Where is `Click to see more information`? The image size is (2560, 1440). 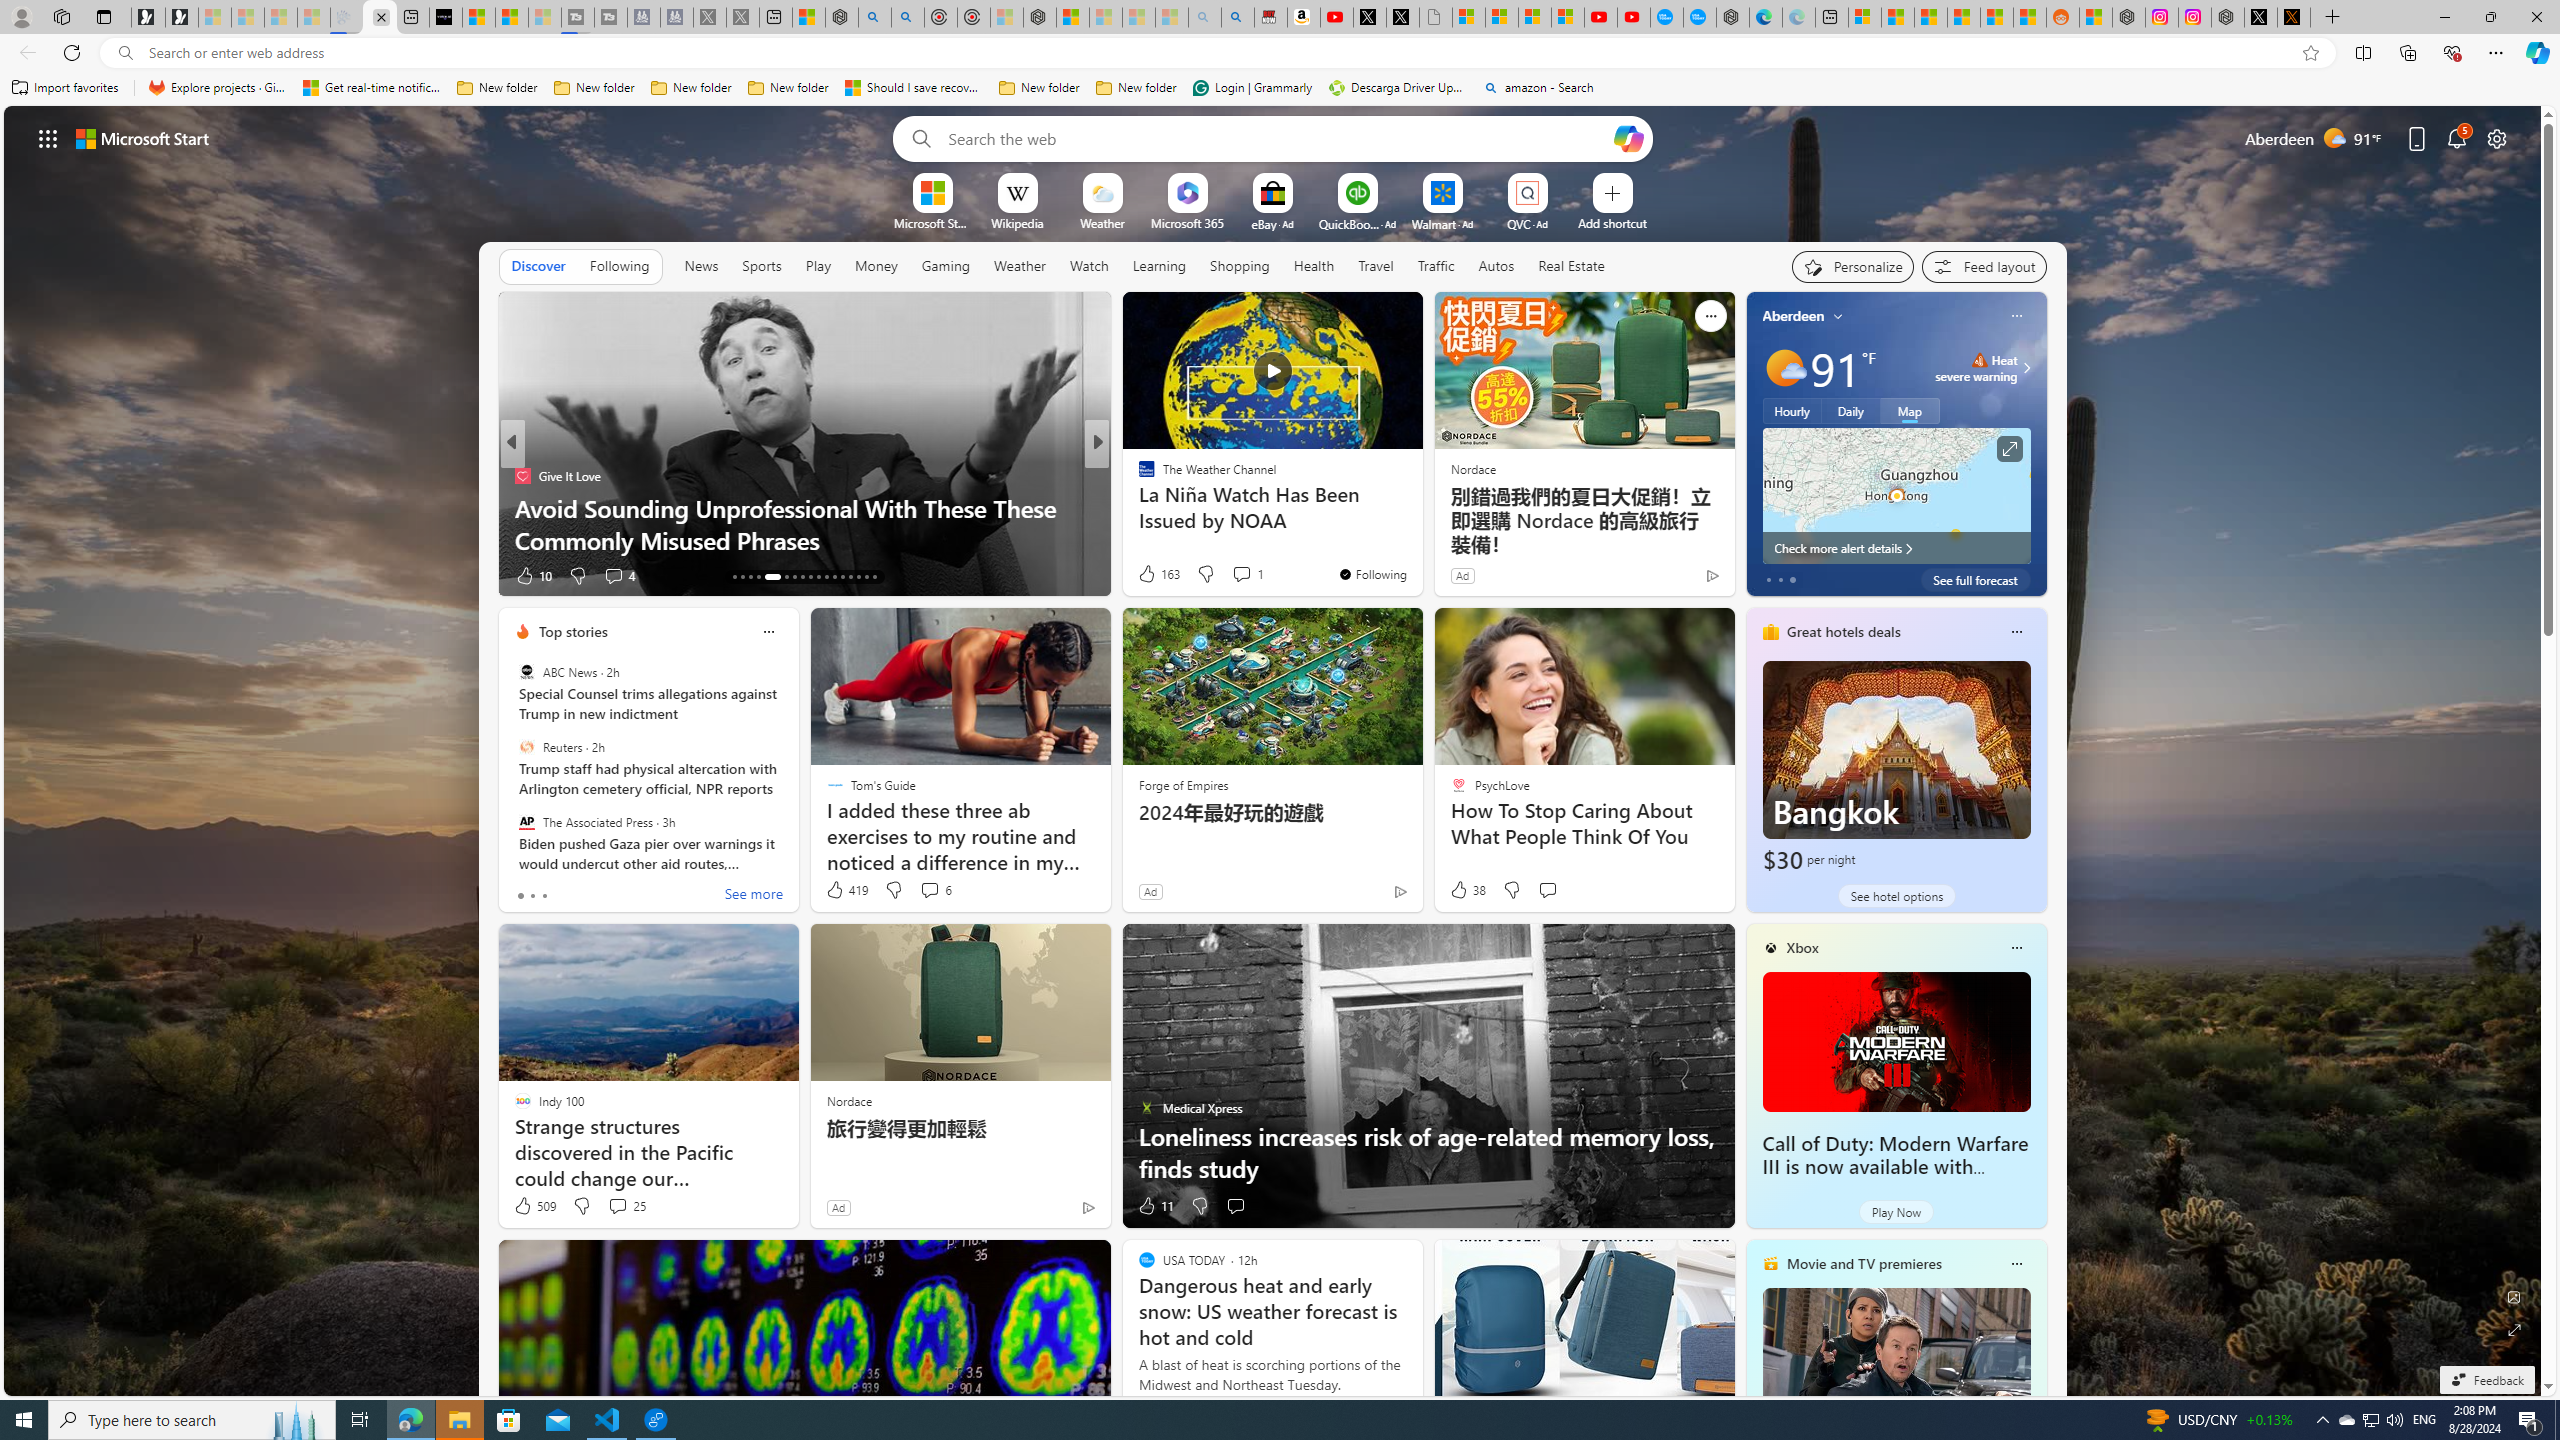 Click to see more information is located at coordinates (2009, 449).